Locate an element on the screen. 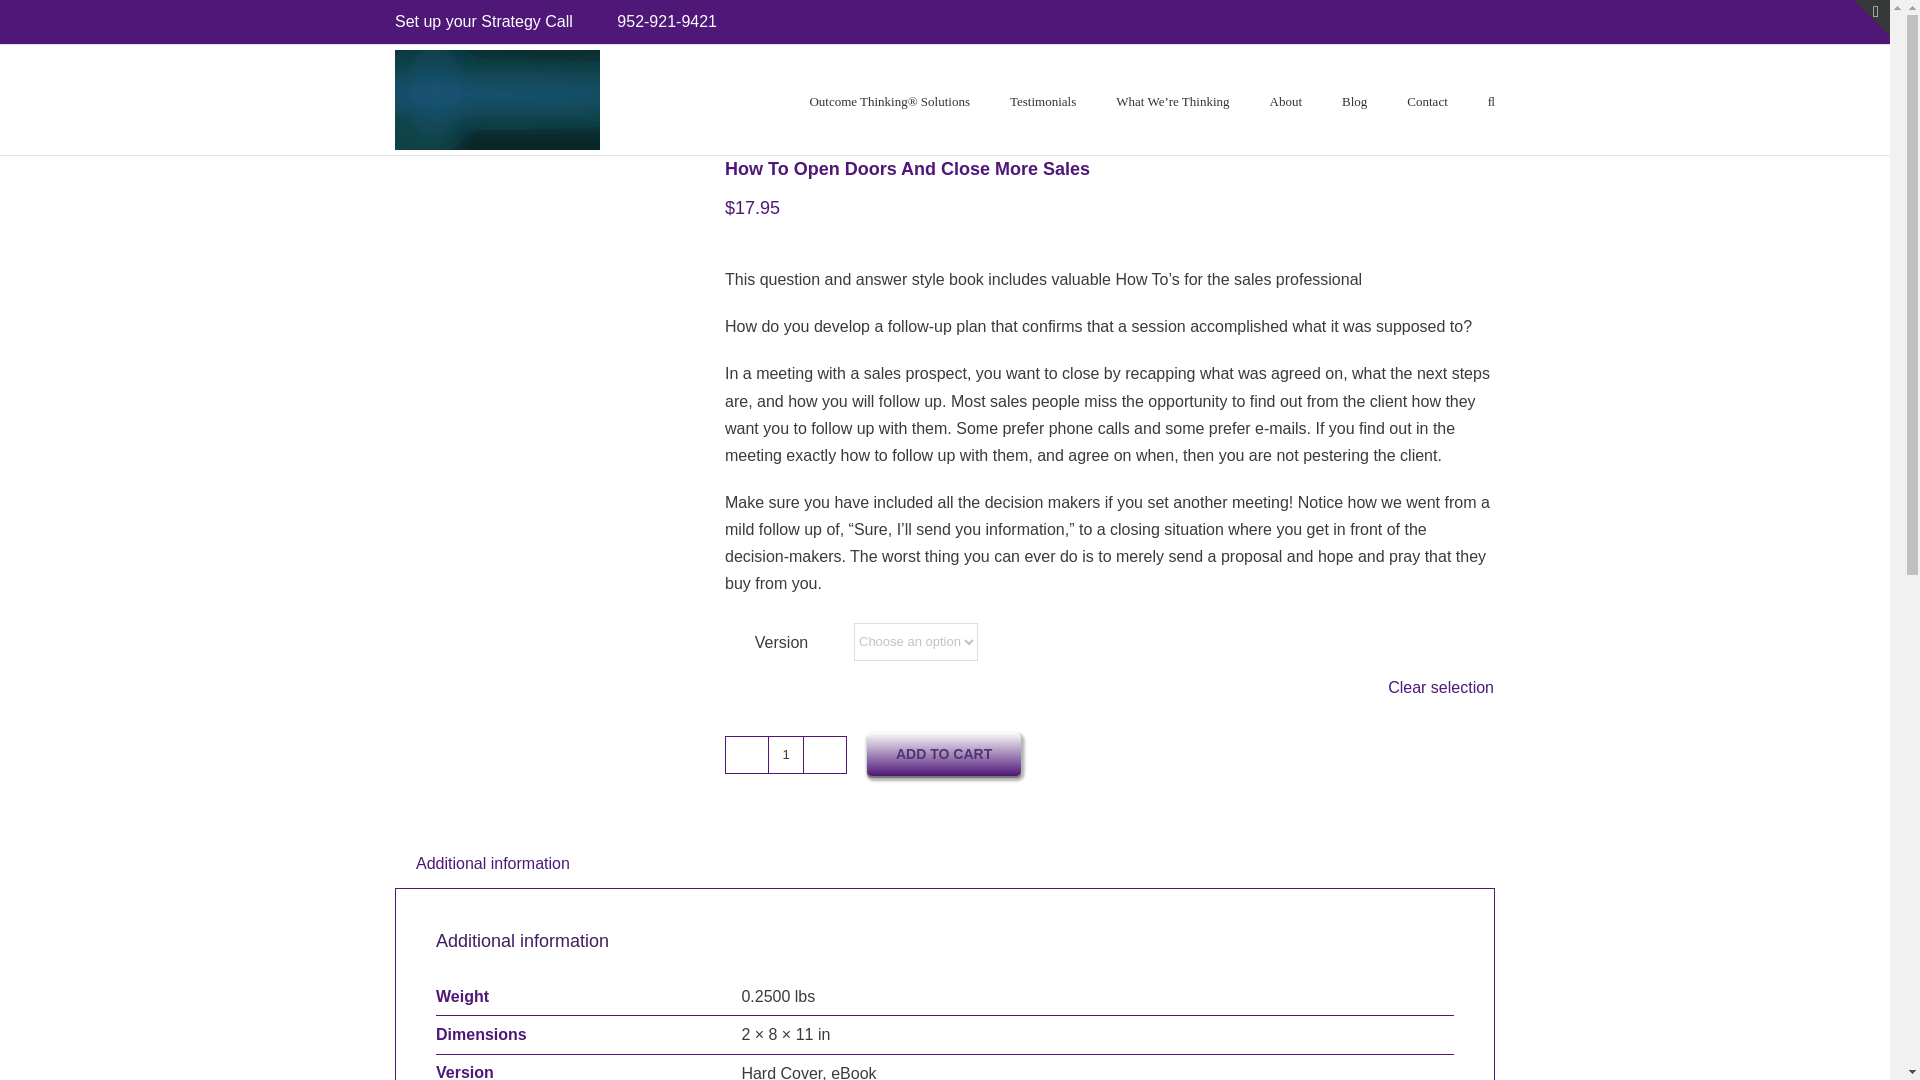 The image size is (1920, 1080). Clear selection is located at coordinates (1440, 686).